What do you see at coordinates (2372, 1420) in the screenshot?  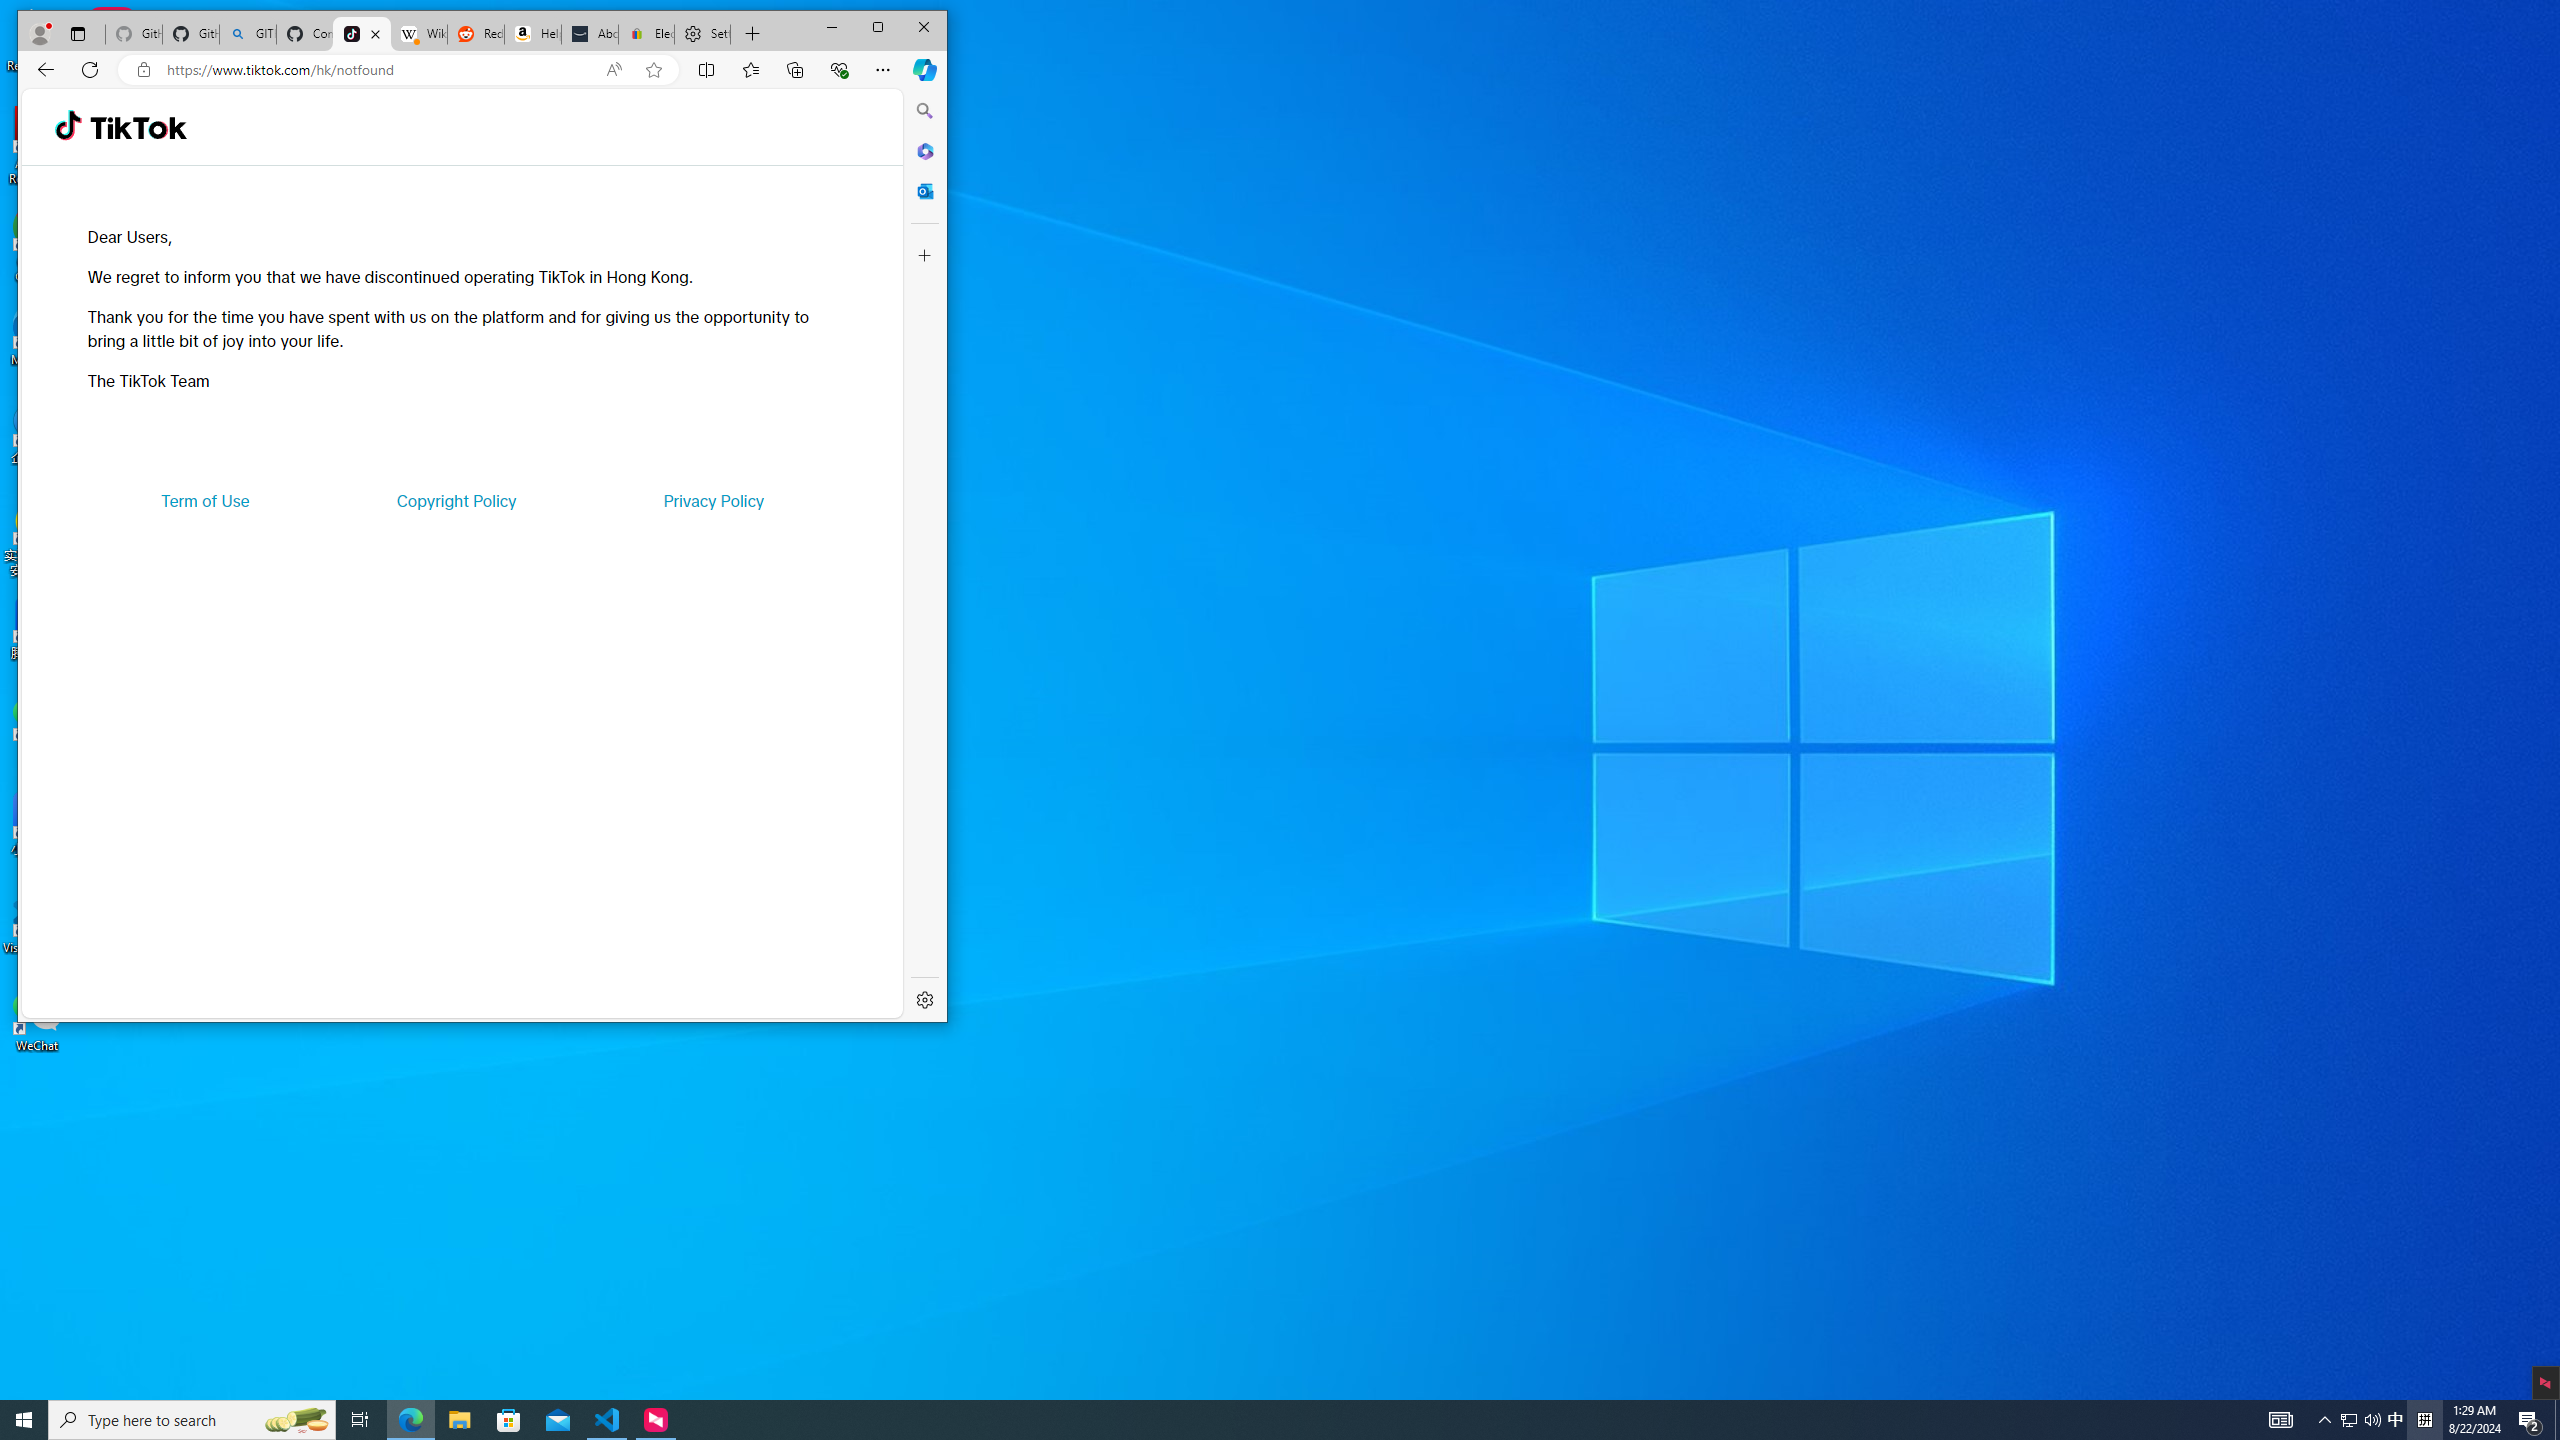 I see `Q2790: 100%` at bounding box center [2372, 1420].